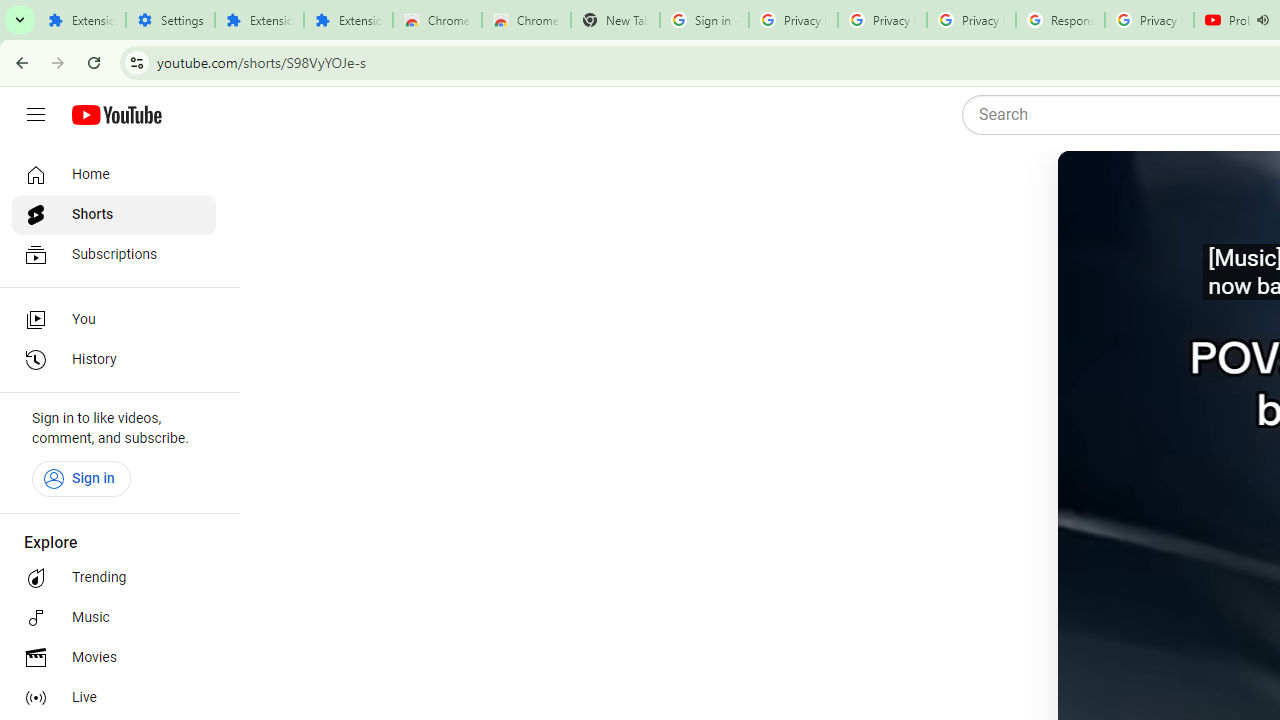 The width and height of the screenshot is (1280, 720). Describe the element at coordinates (1161, 191) in the screenshot. I see `Mute` at that location.